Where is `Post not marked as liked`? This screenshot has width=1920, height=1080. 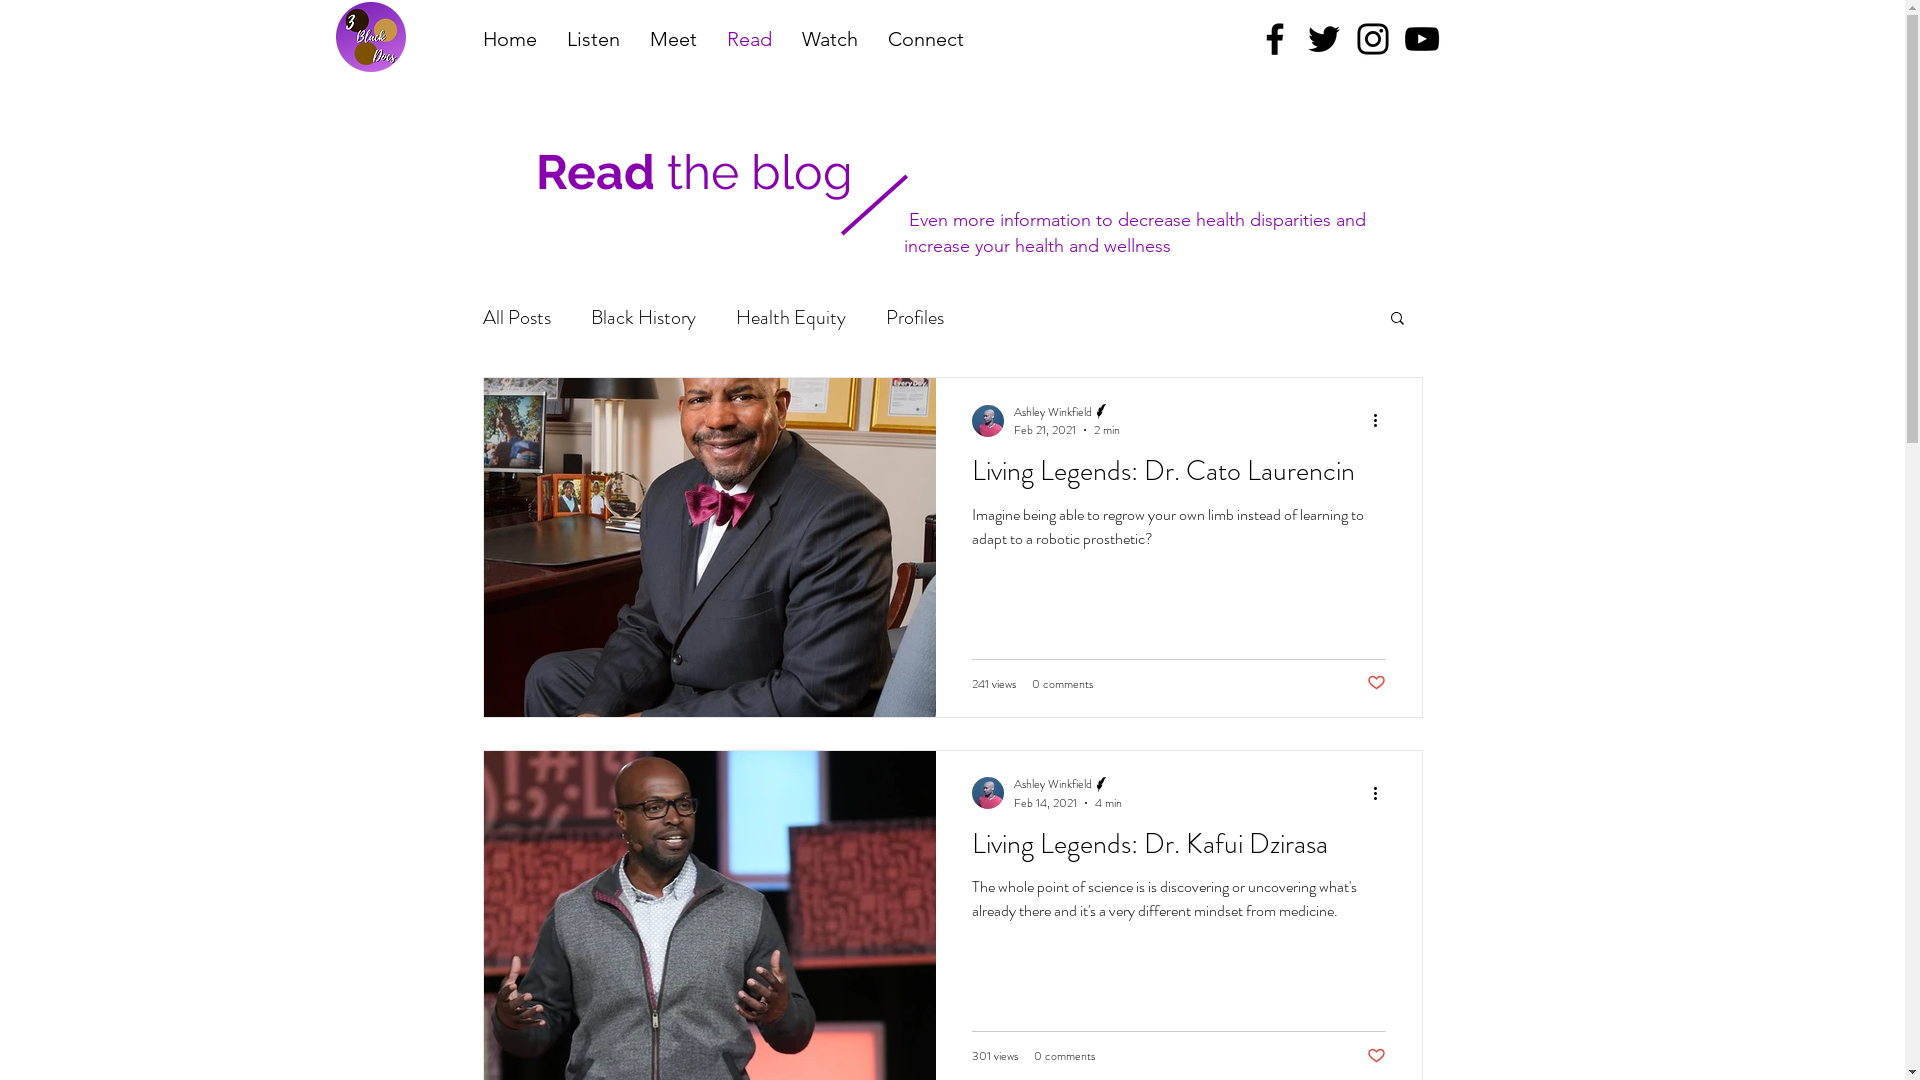
Post not marked as liked is located at coordinates (1376, 684).